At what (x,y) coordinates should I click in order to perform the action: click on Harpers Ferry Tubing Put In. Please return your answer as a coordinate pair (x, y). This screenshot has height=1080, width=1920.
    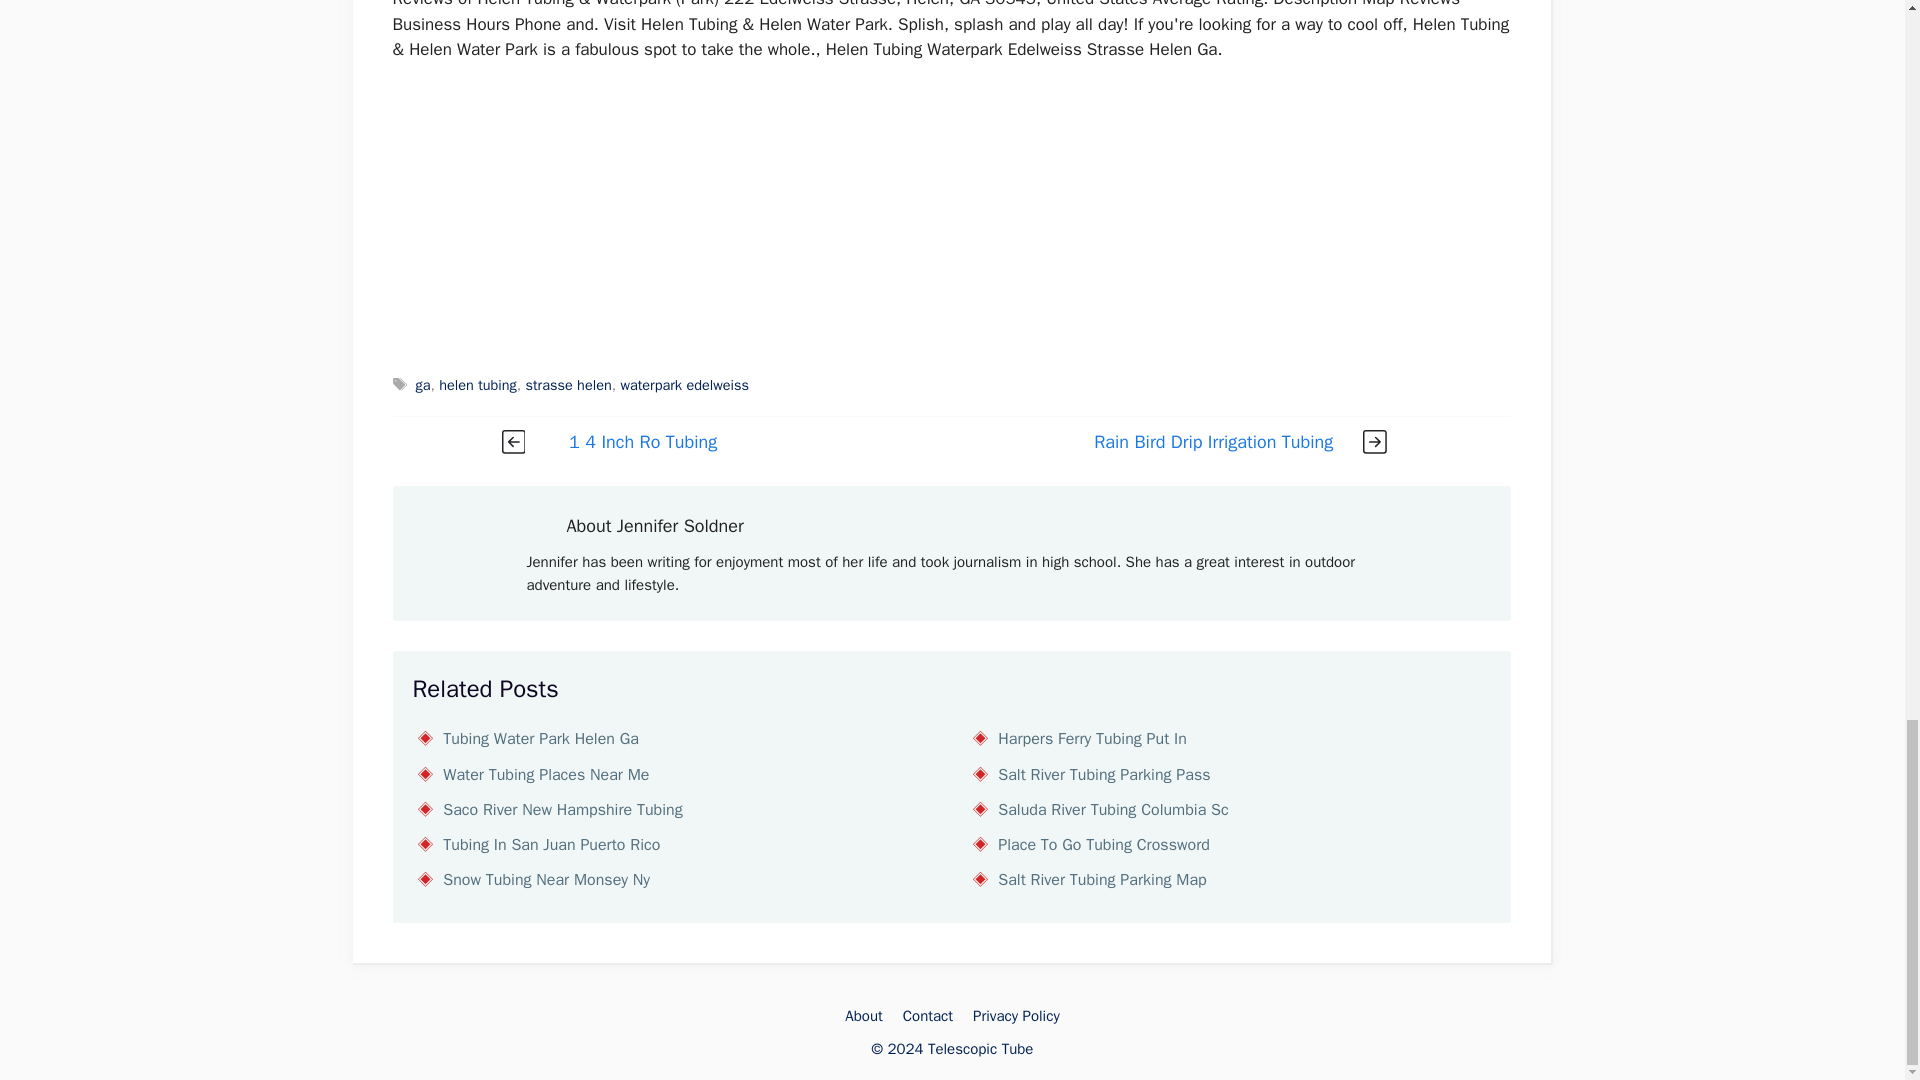
    Looking at the image, I should click on (1092, 739).